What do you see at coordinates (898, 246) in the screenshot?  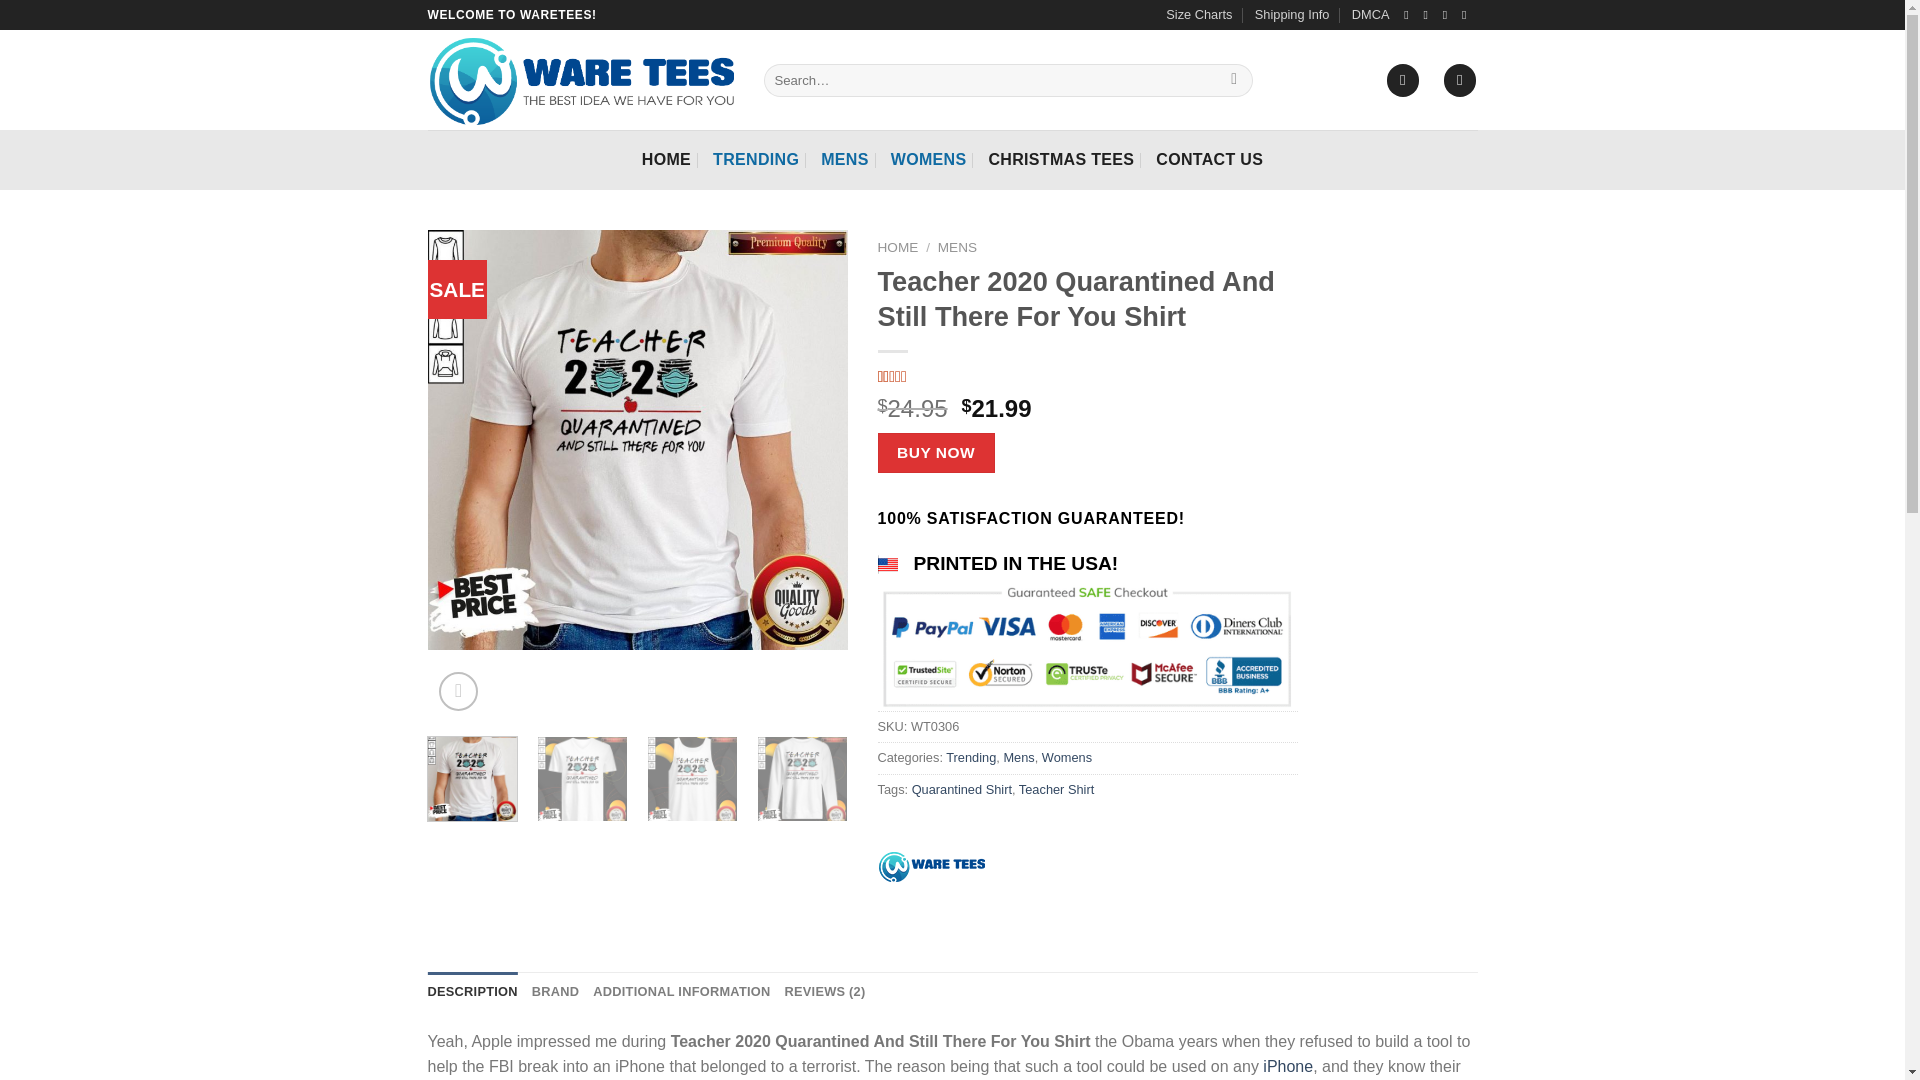 I see `HOME` at bounding box center [898, 246].